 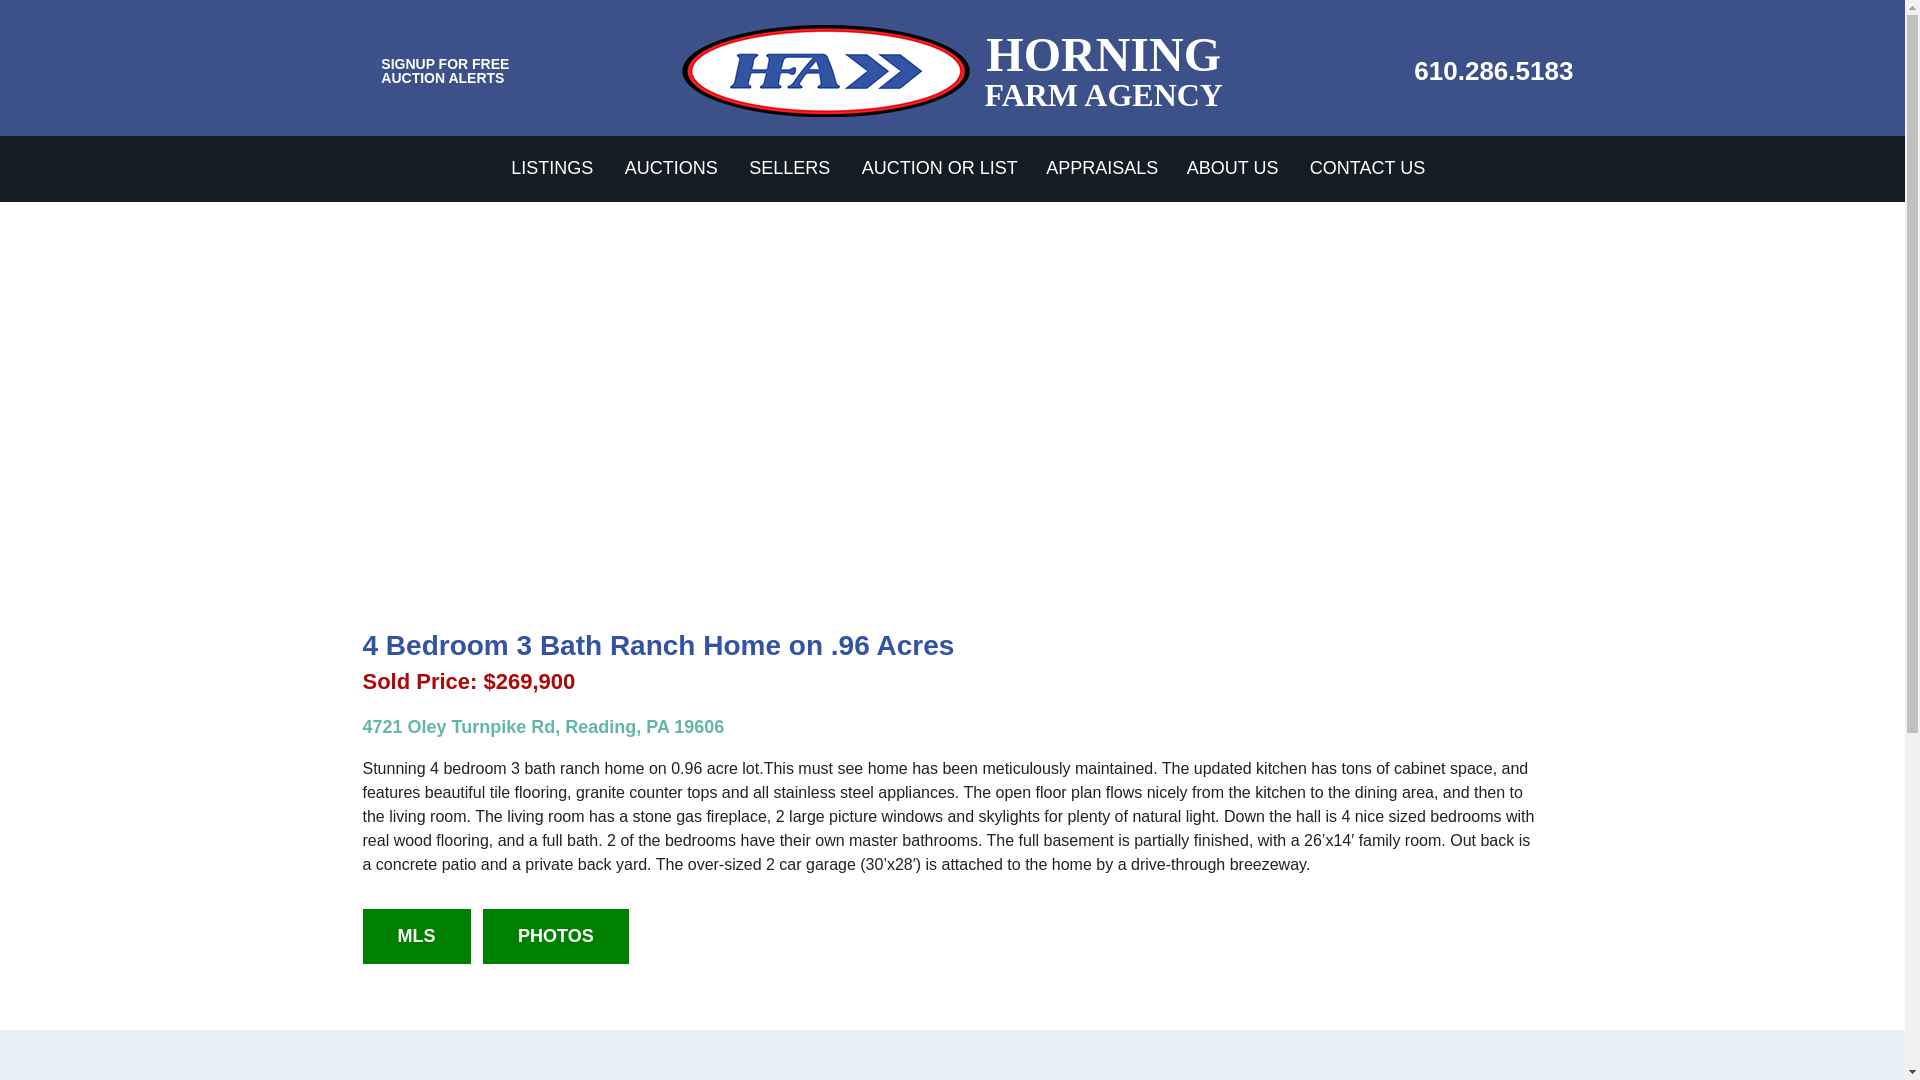 I want to click on LISTINGS, so click(x=552, y=168).